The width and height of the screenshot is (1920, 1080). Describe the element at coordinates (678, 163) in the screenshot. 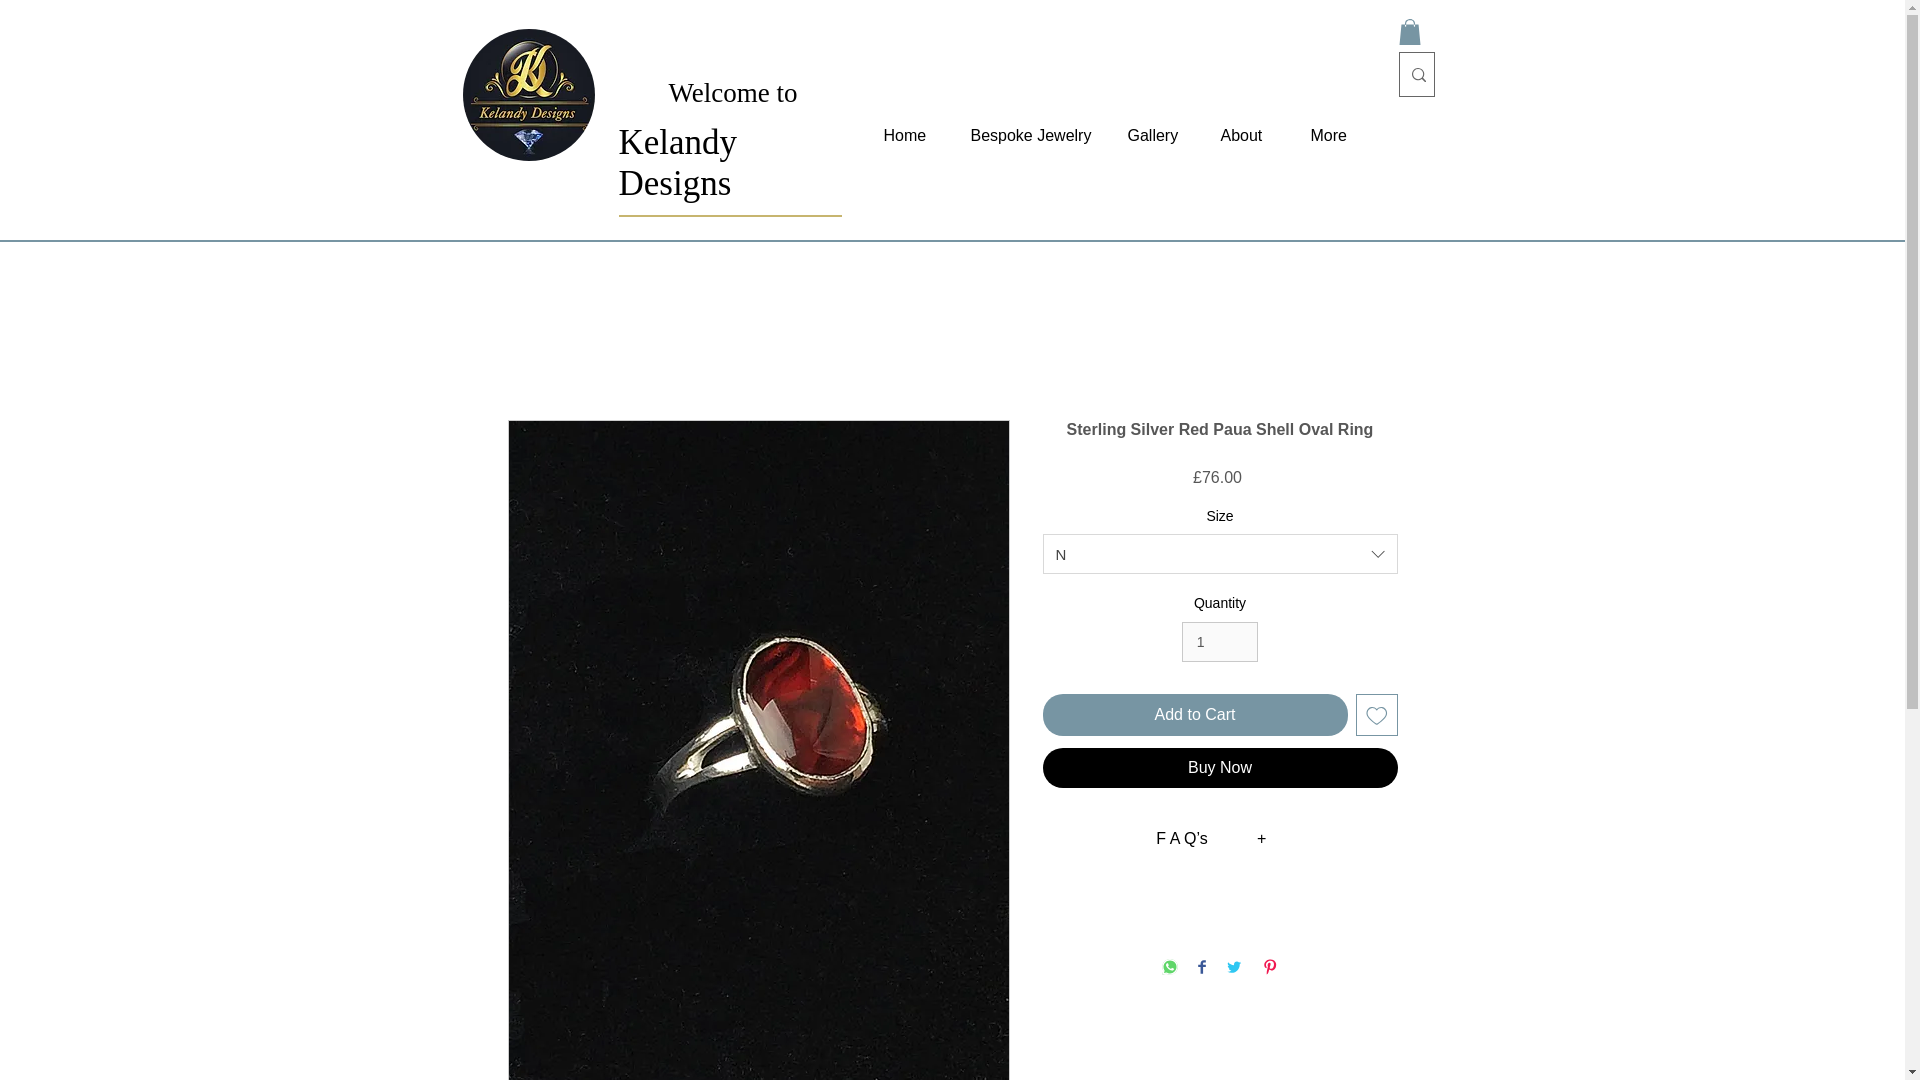

I see `Kelandy Designs` at that location.